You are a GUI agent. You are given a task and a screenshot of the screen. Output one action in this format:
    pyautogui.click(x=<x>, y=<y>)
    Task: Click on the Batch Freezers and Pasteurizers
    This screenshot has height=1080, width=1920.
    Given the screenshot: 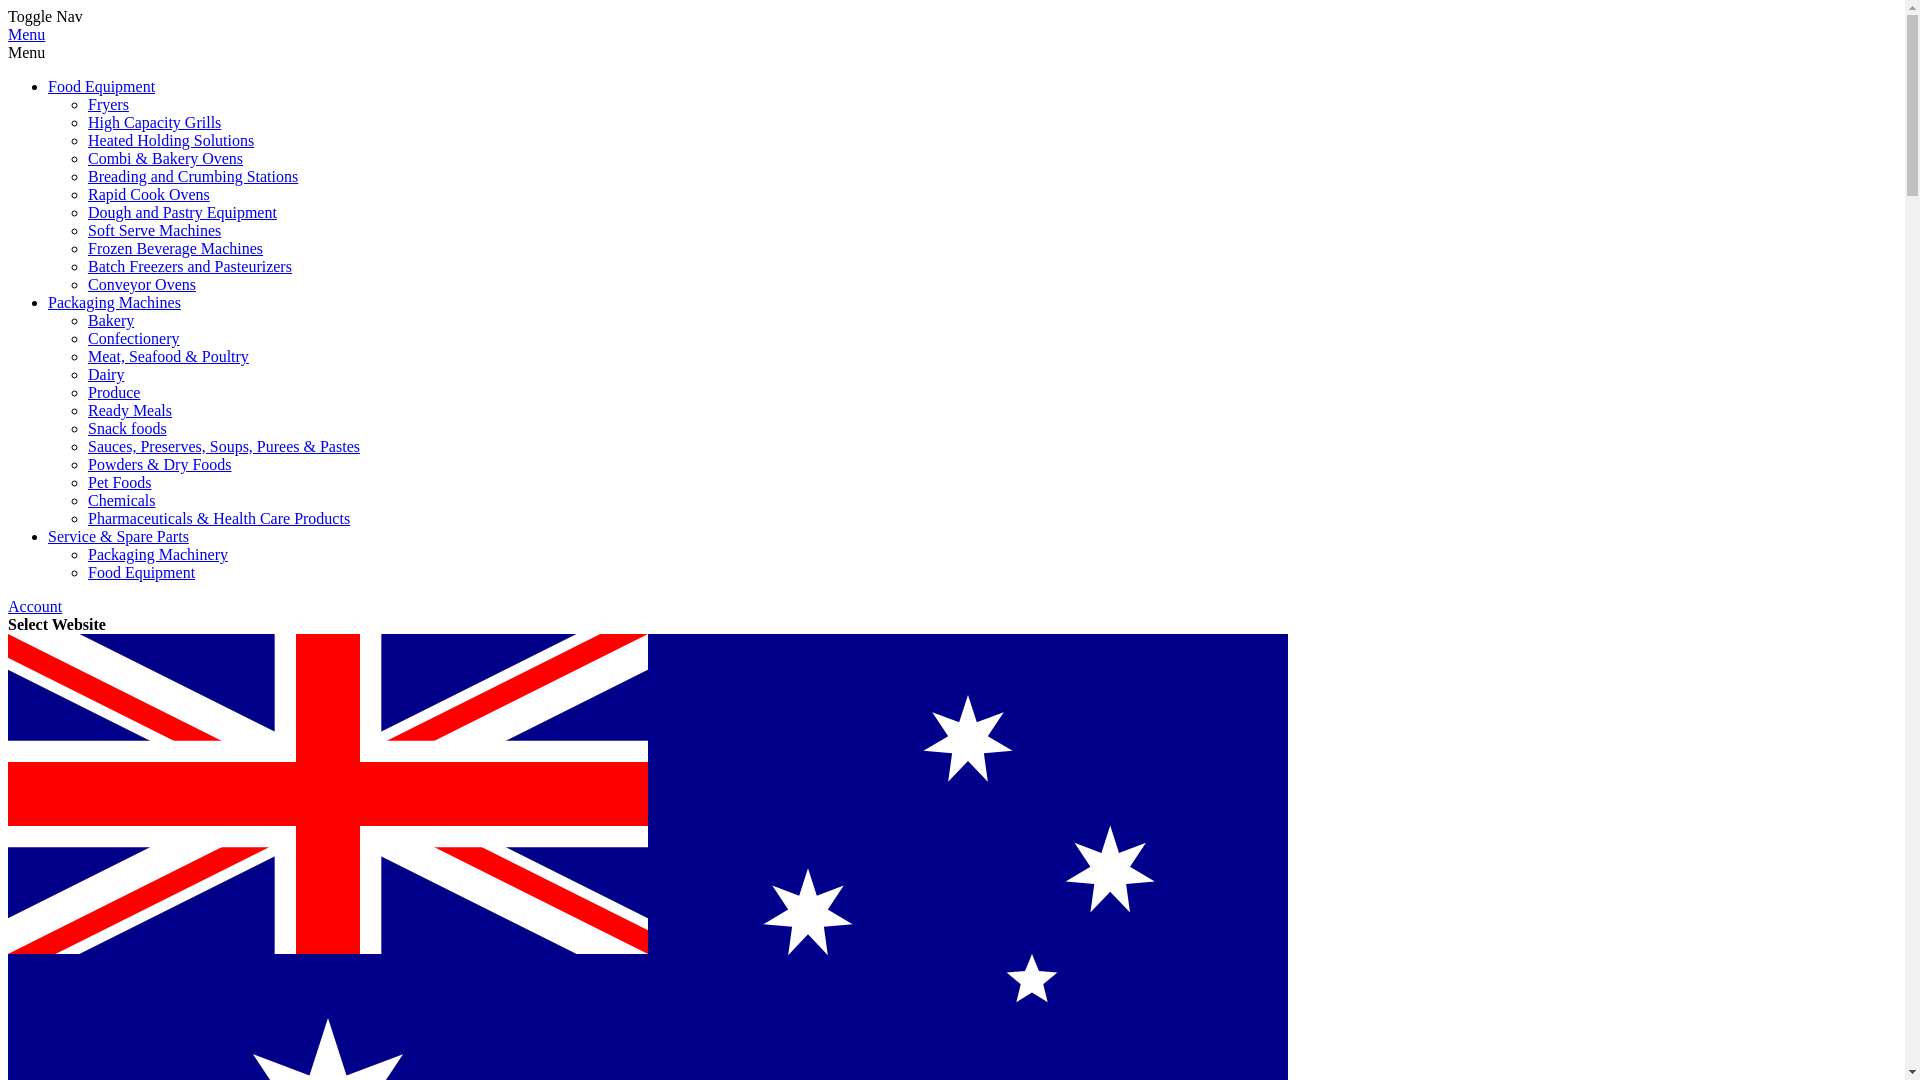 What is the action you would take?
    pyautogui.click(x=190, y=266)
    